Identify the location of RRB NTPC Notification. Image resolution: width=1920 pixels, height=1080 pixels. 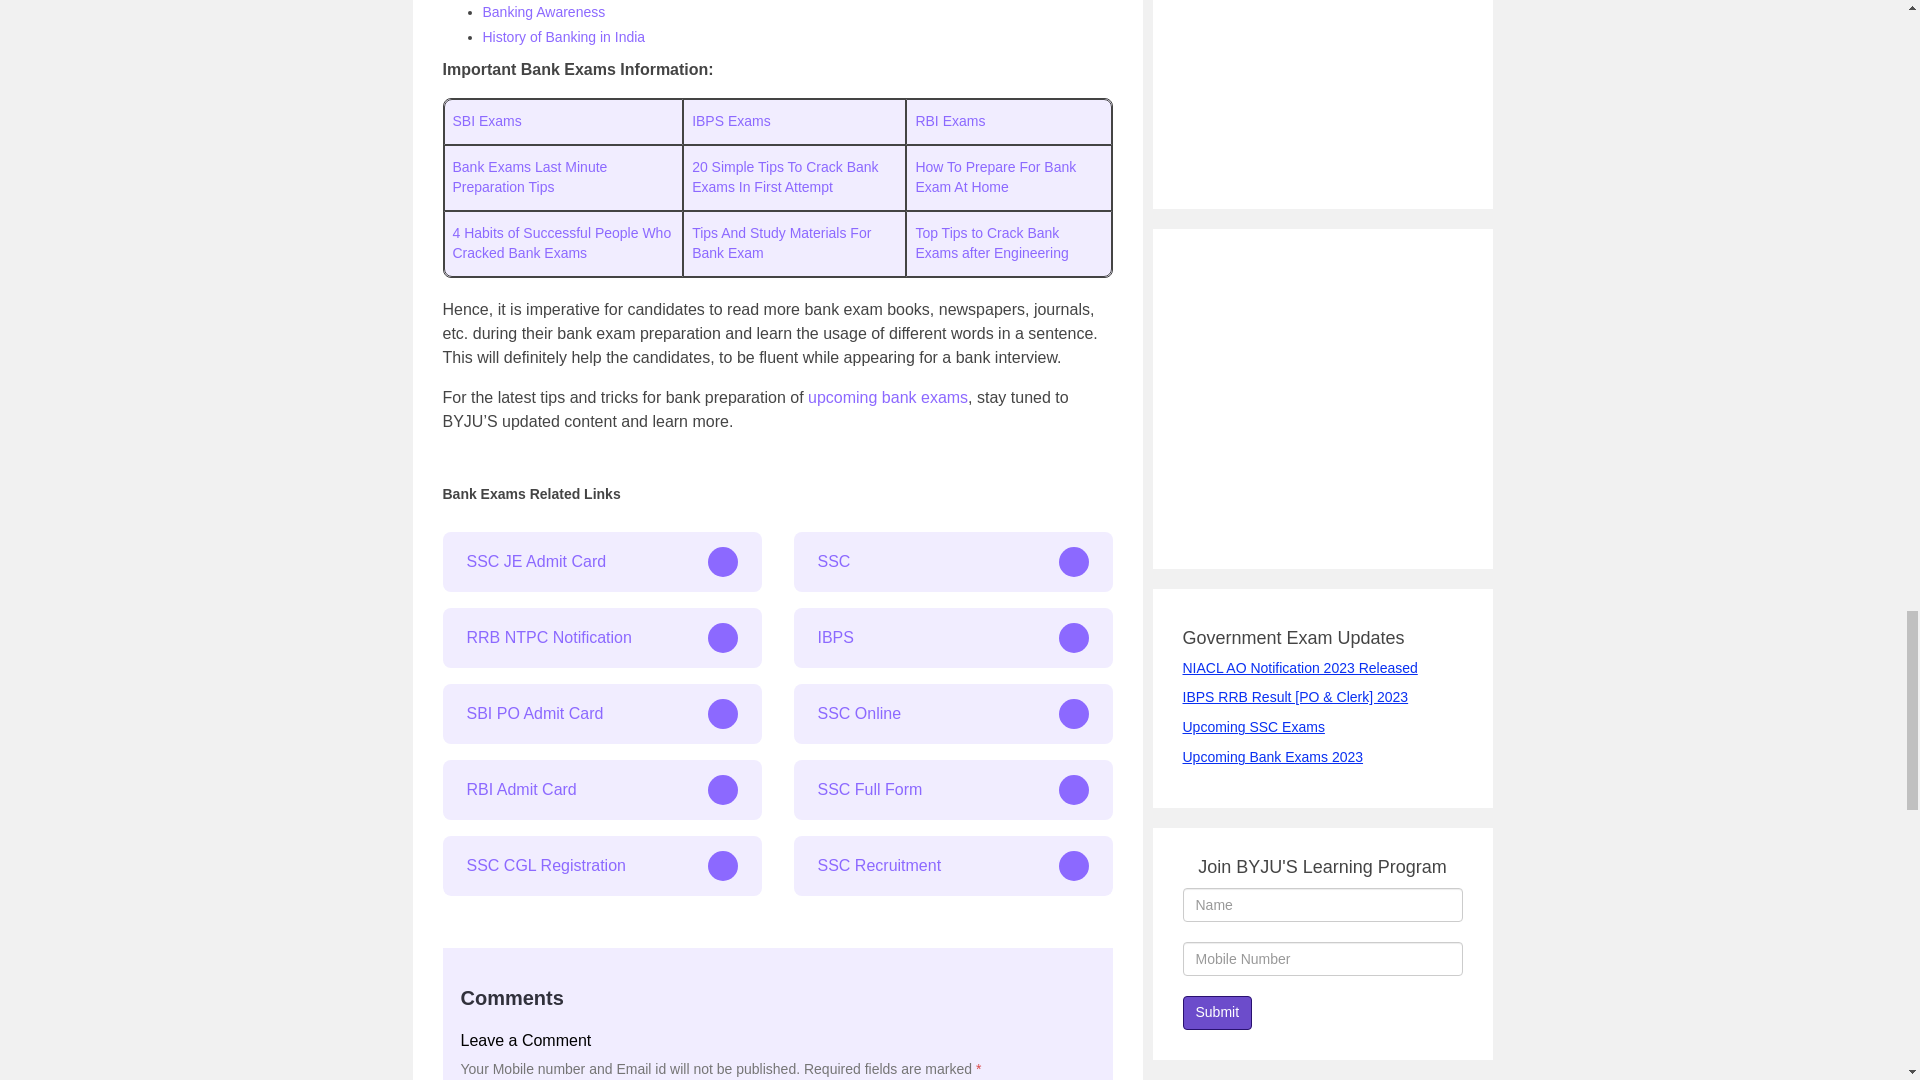
(600, 638).